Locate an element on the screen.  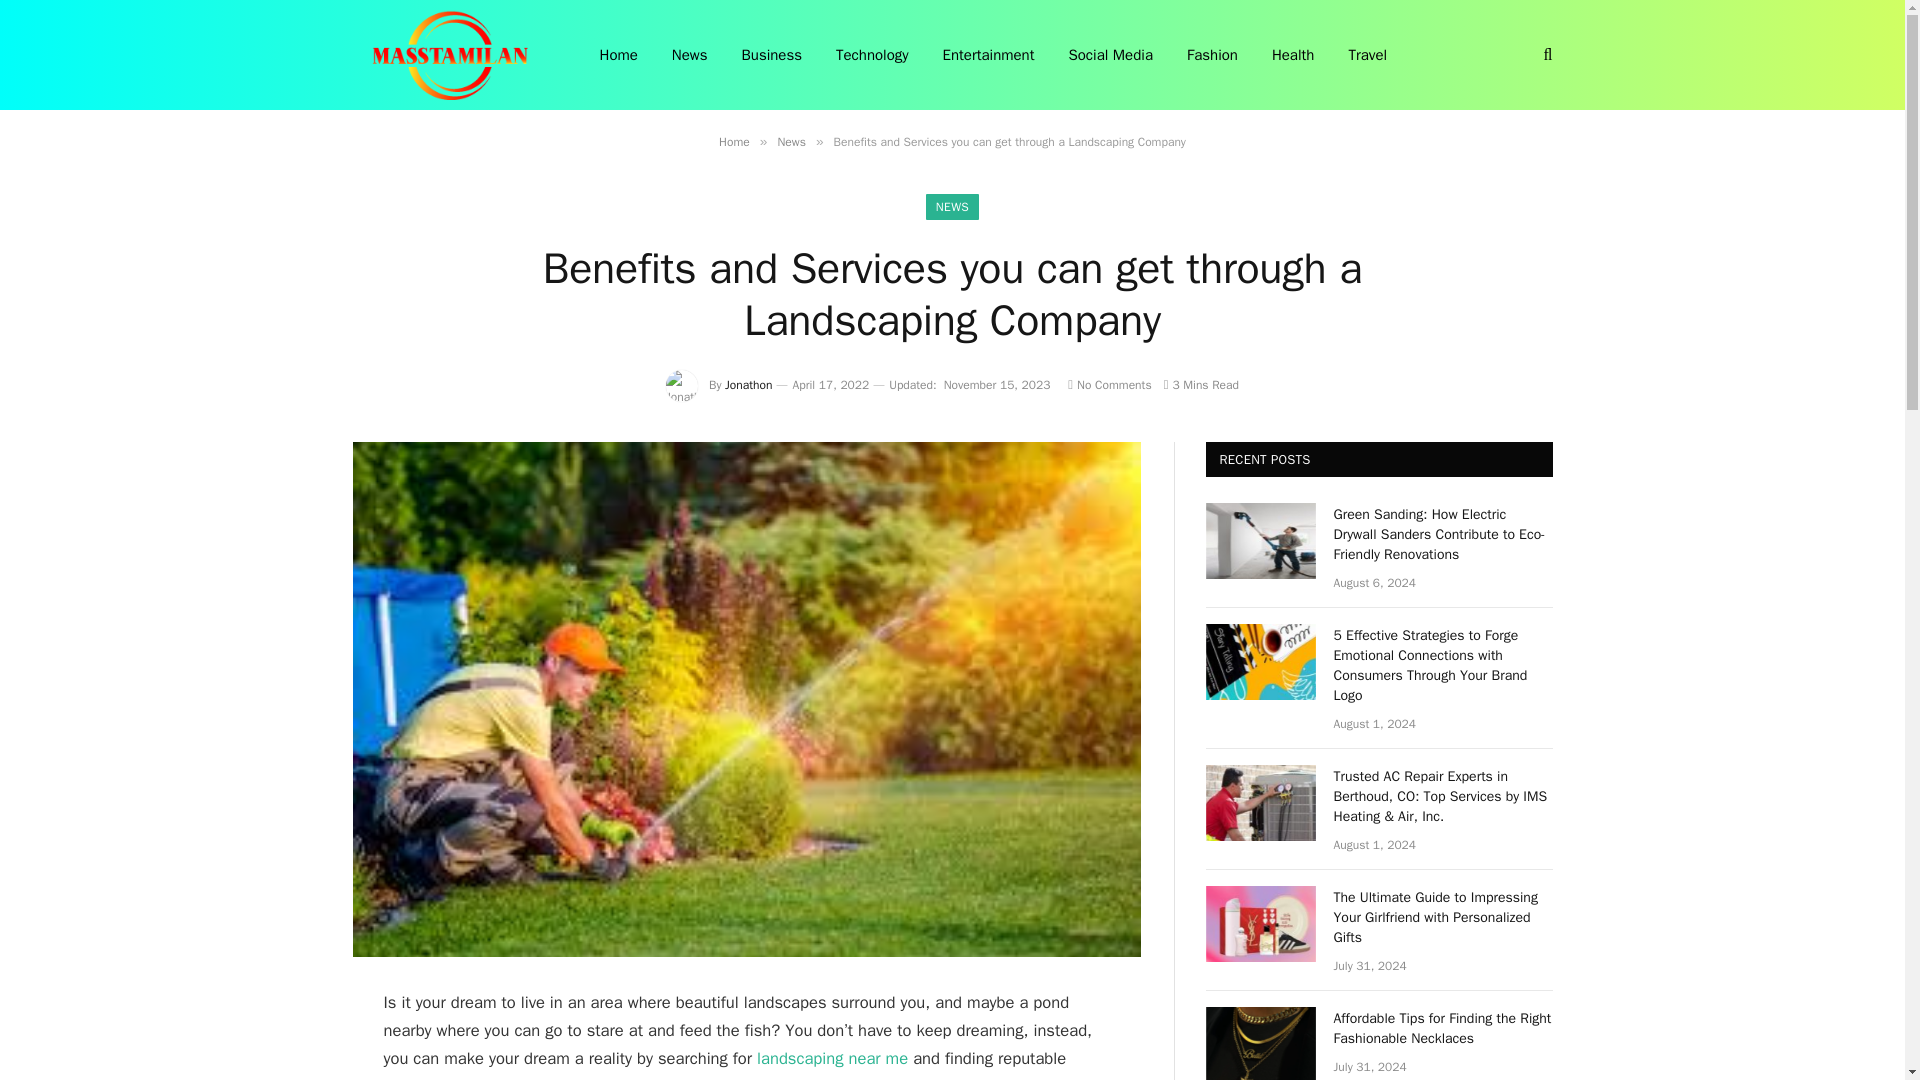
Masstamilan is located at coordinates (449, 55).